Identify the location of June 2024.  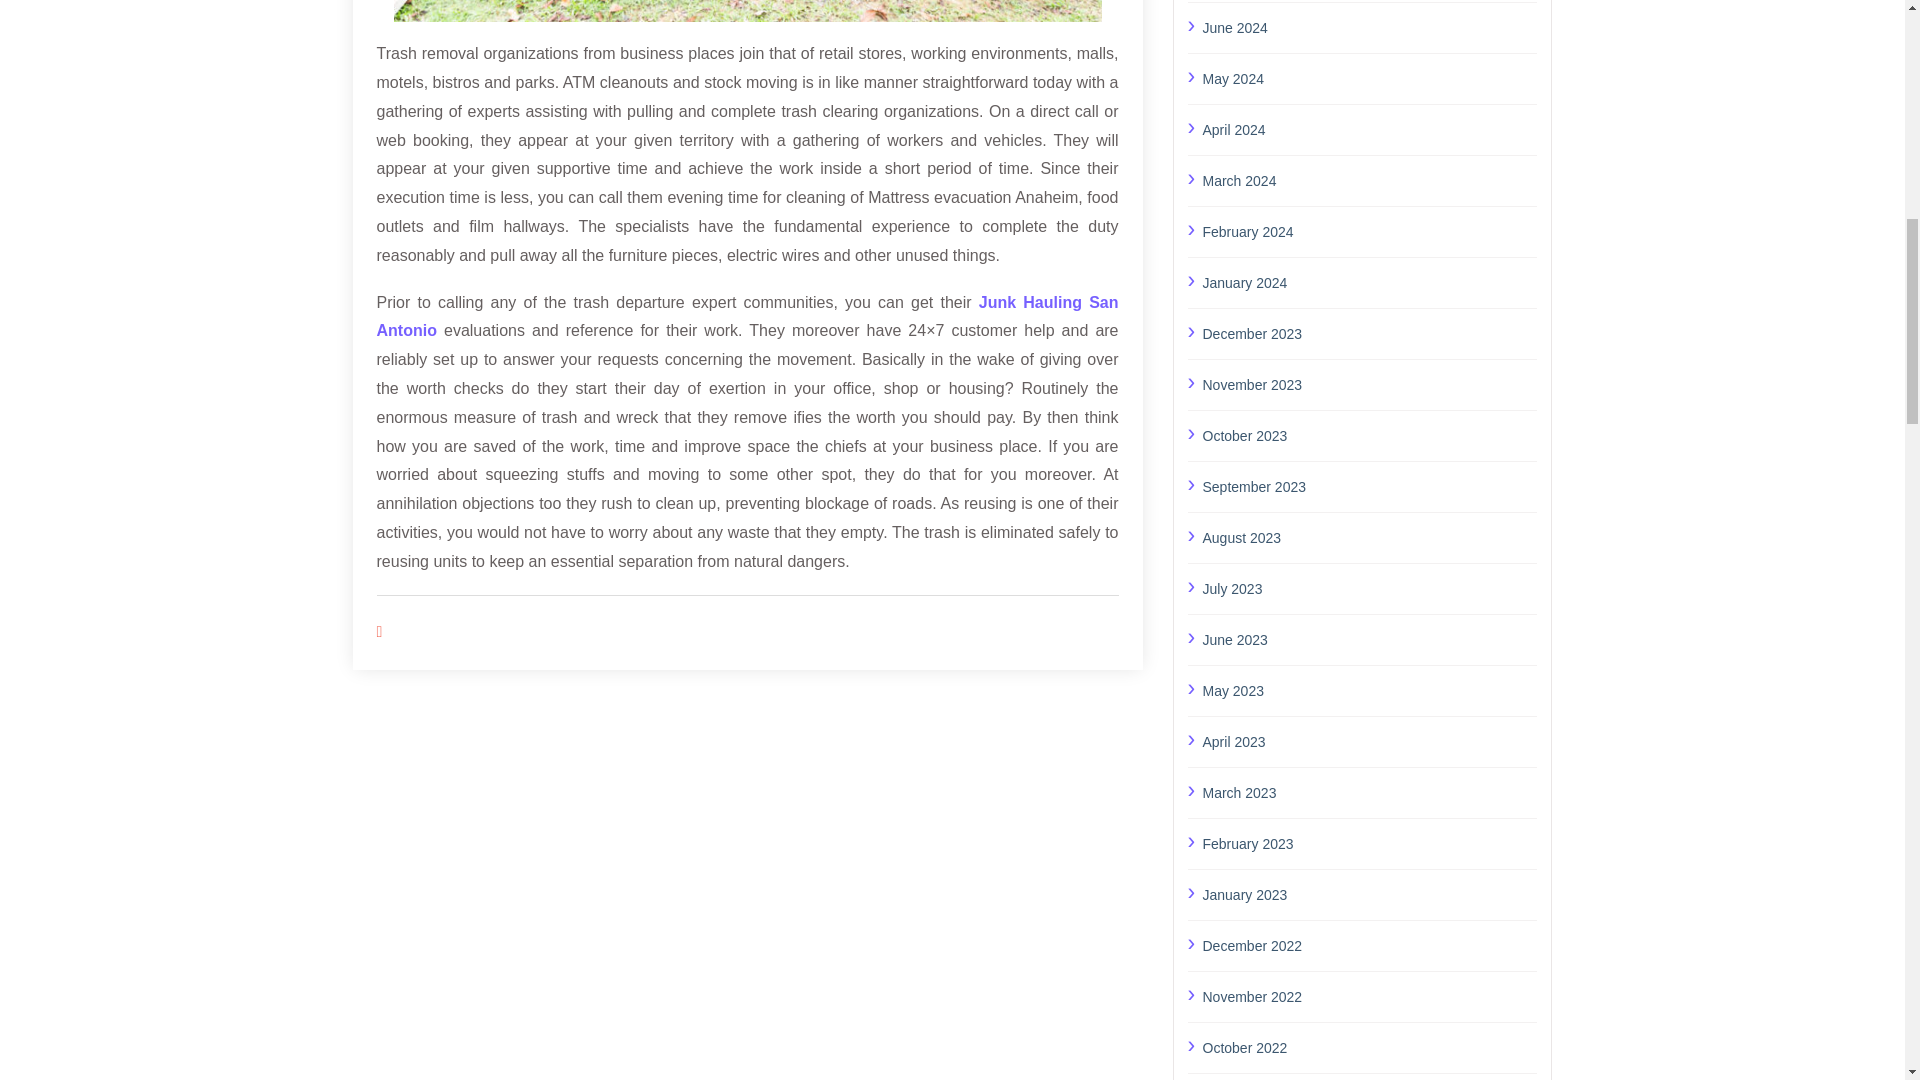
(1369, 26).